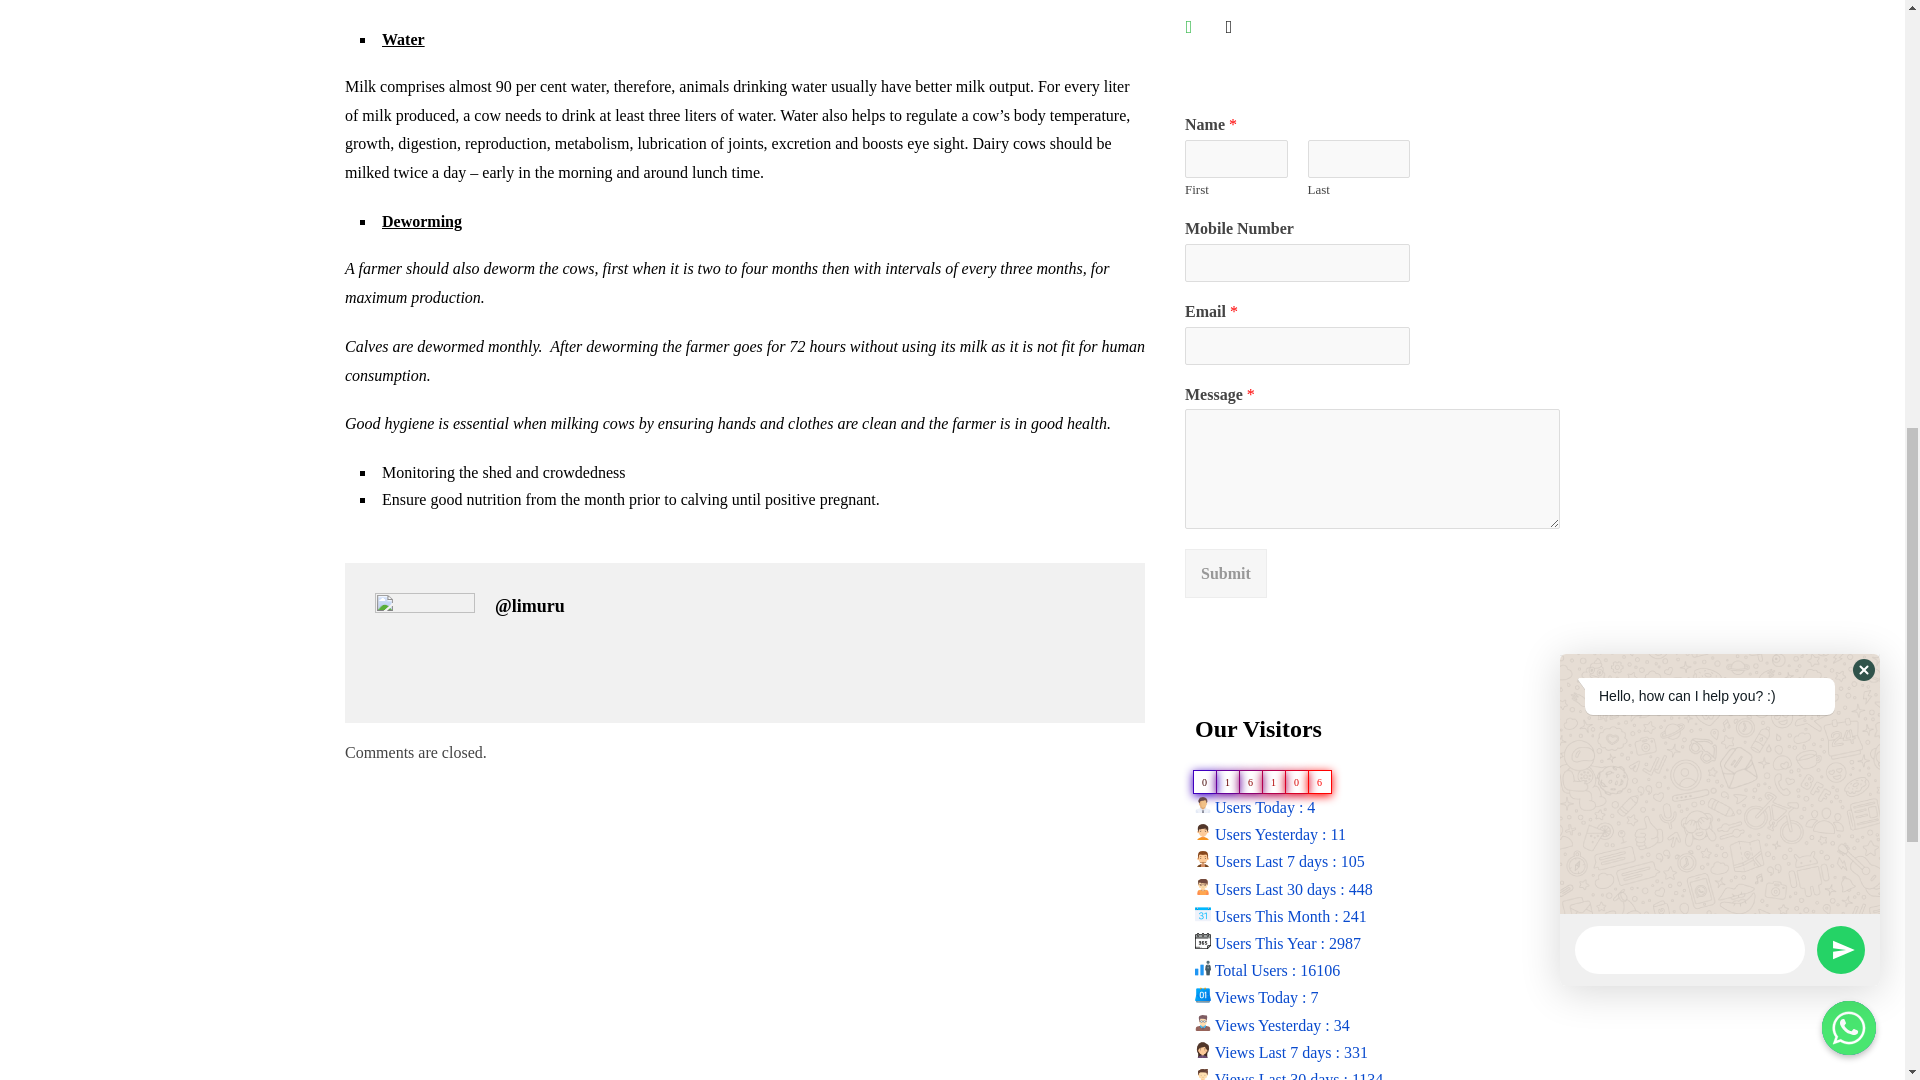 This screenshot has height=1080, width=1920. I want to click on Default Label, so click(1228, 25).